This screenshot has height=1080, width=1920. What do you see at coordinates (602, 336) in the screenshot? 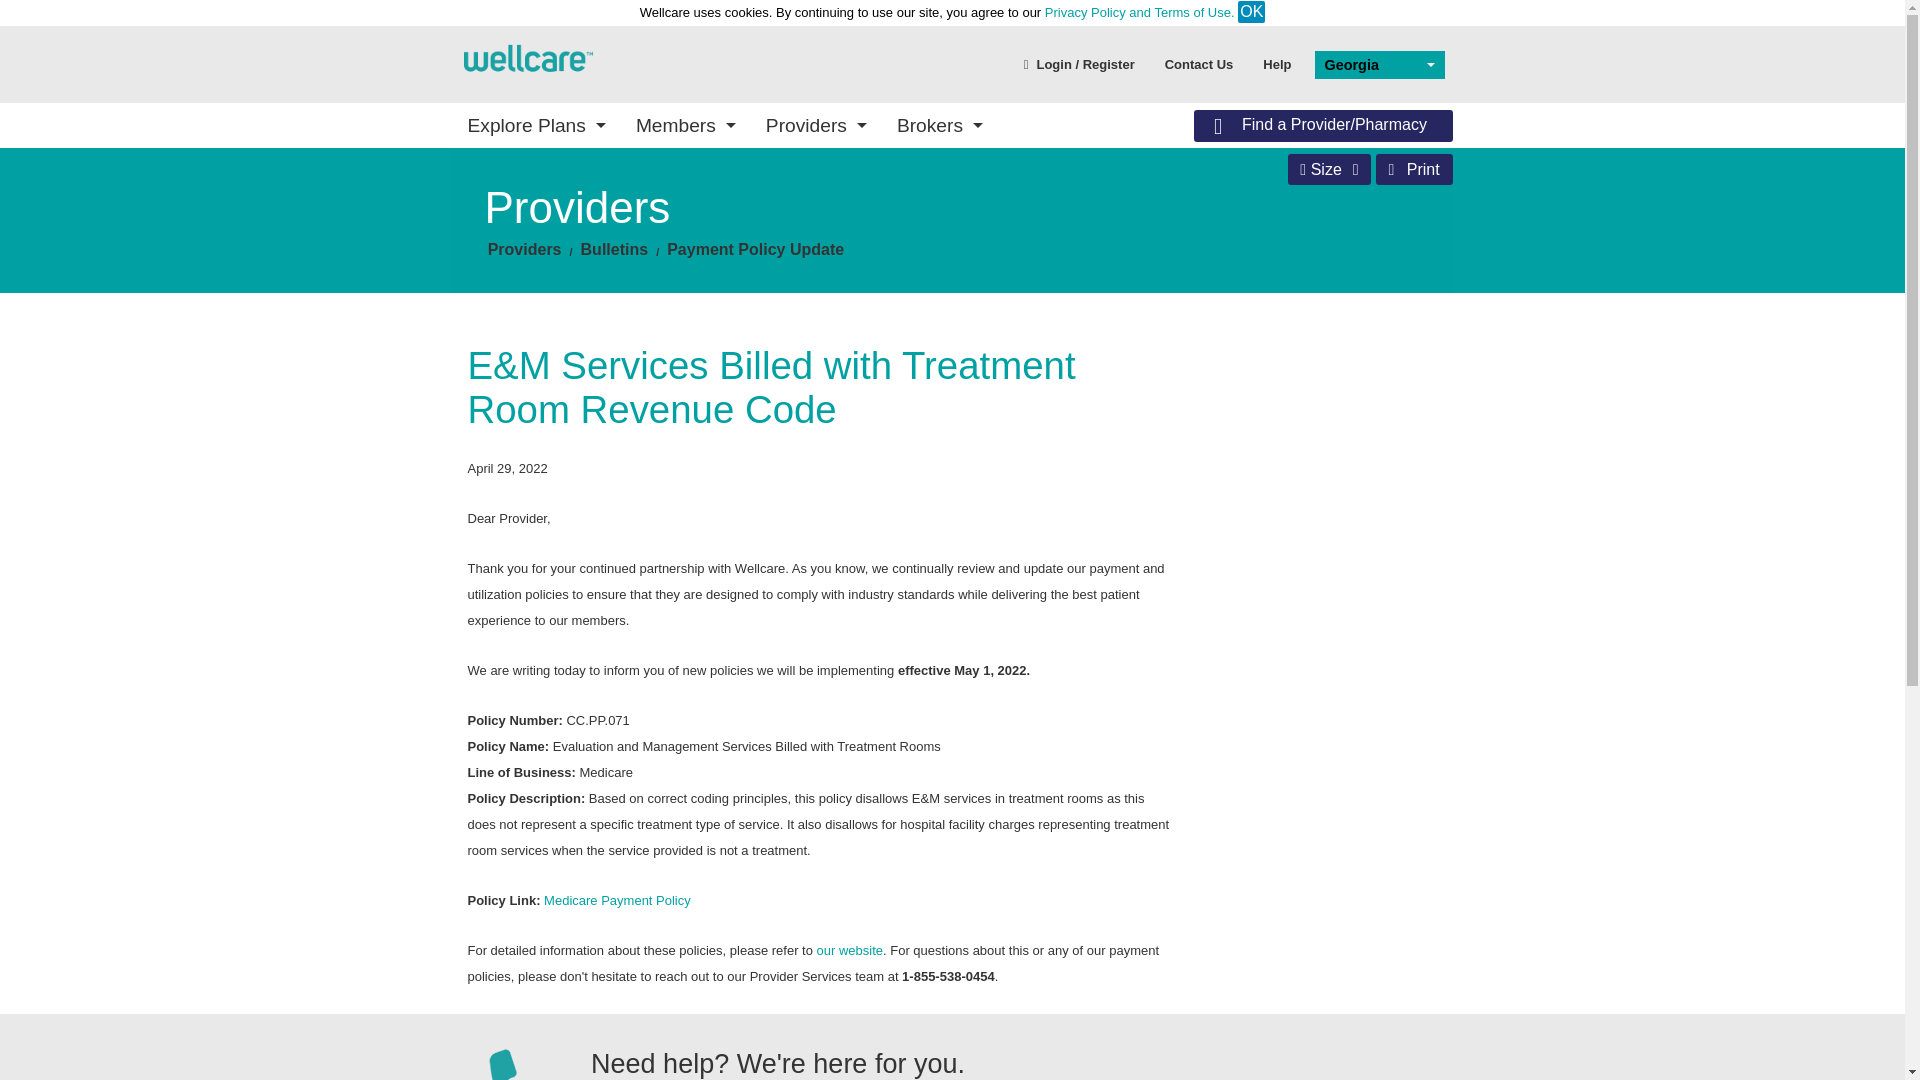
I see `Video Library` at bounding box center [602, 336].